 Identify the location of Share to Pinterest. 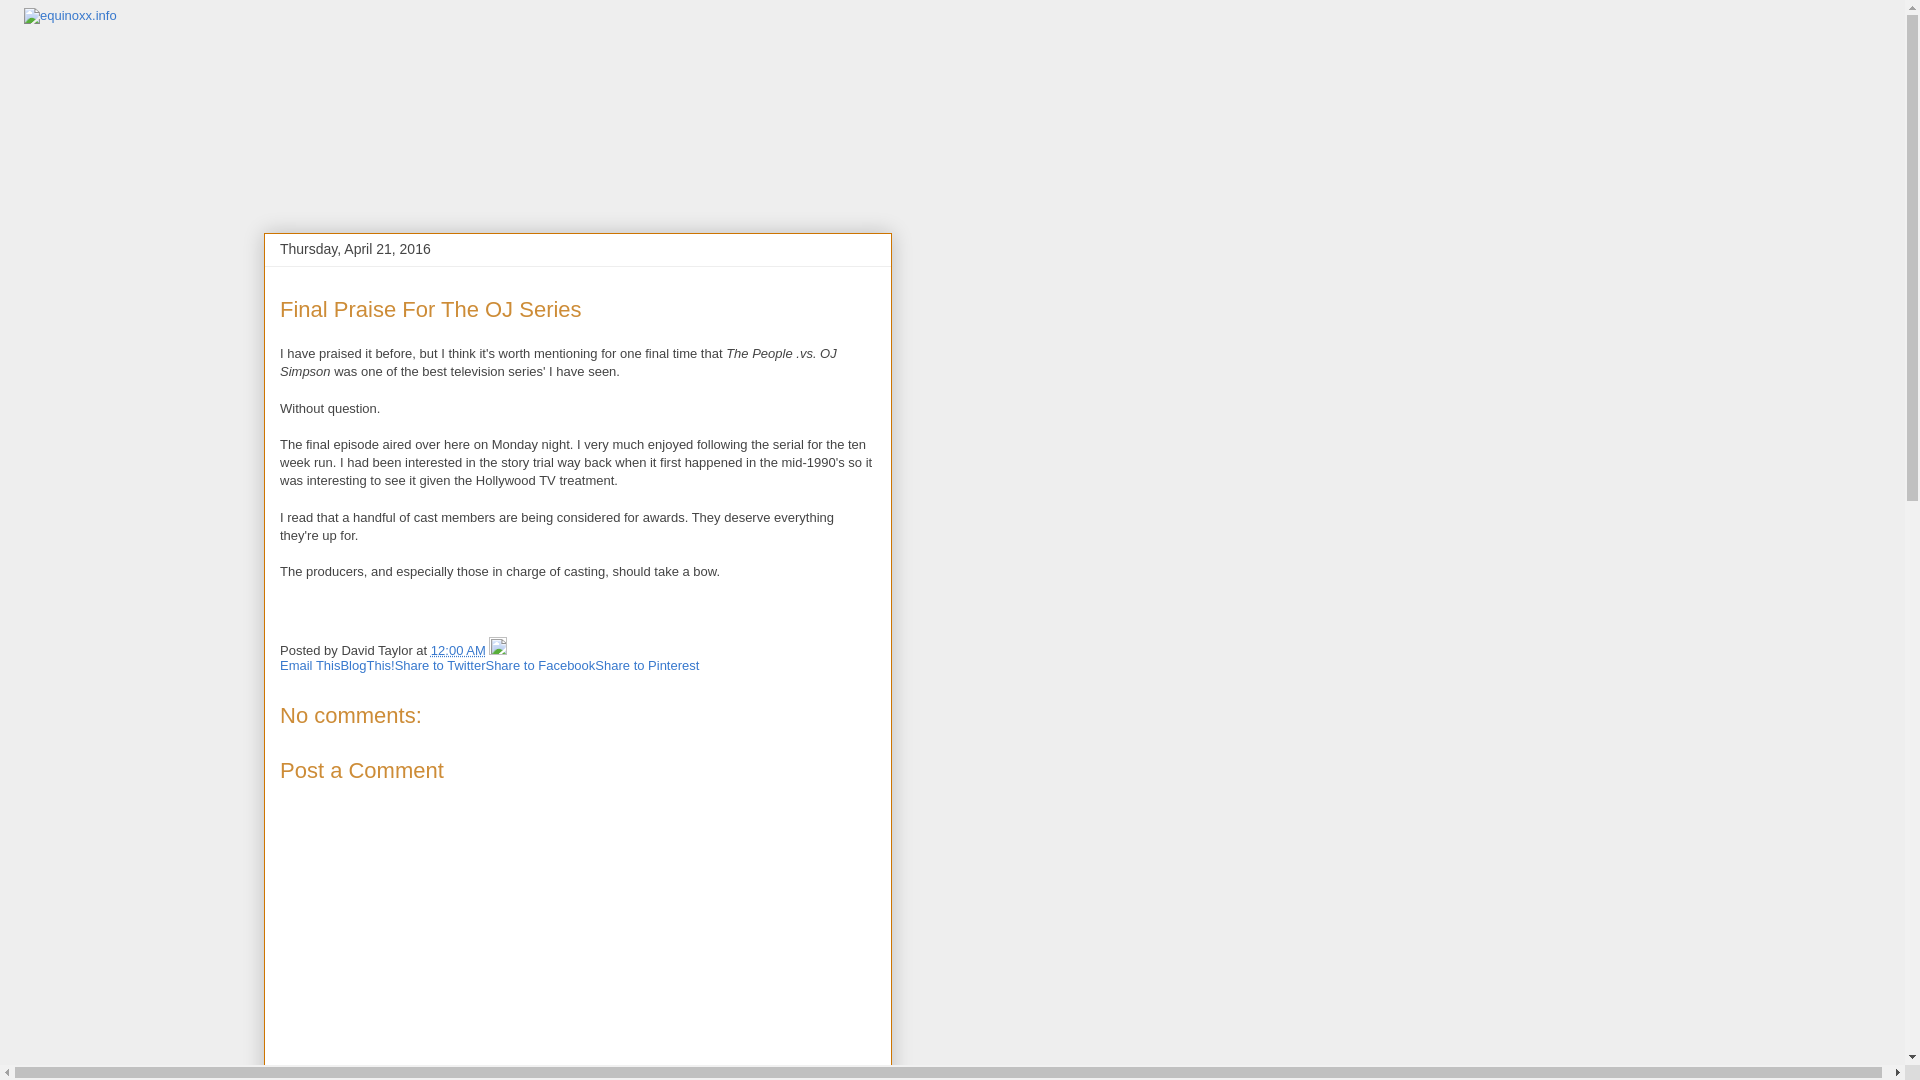
(646, 664).